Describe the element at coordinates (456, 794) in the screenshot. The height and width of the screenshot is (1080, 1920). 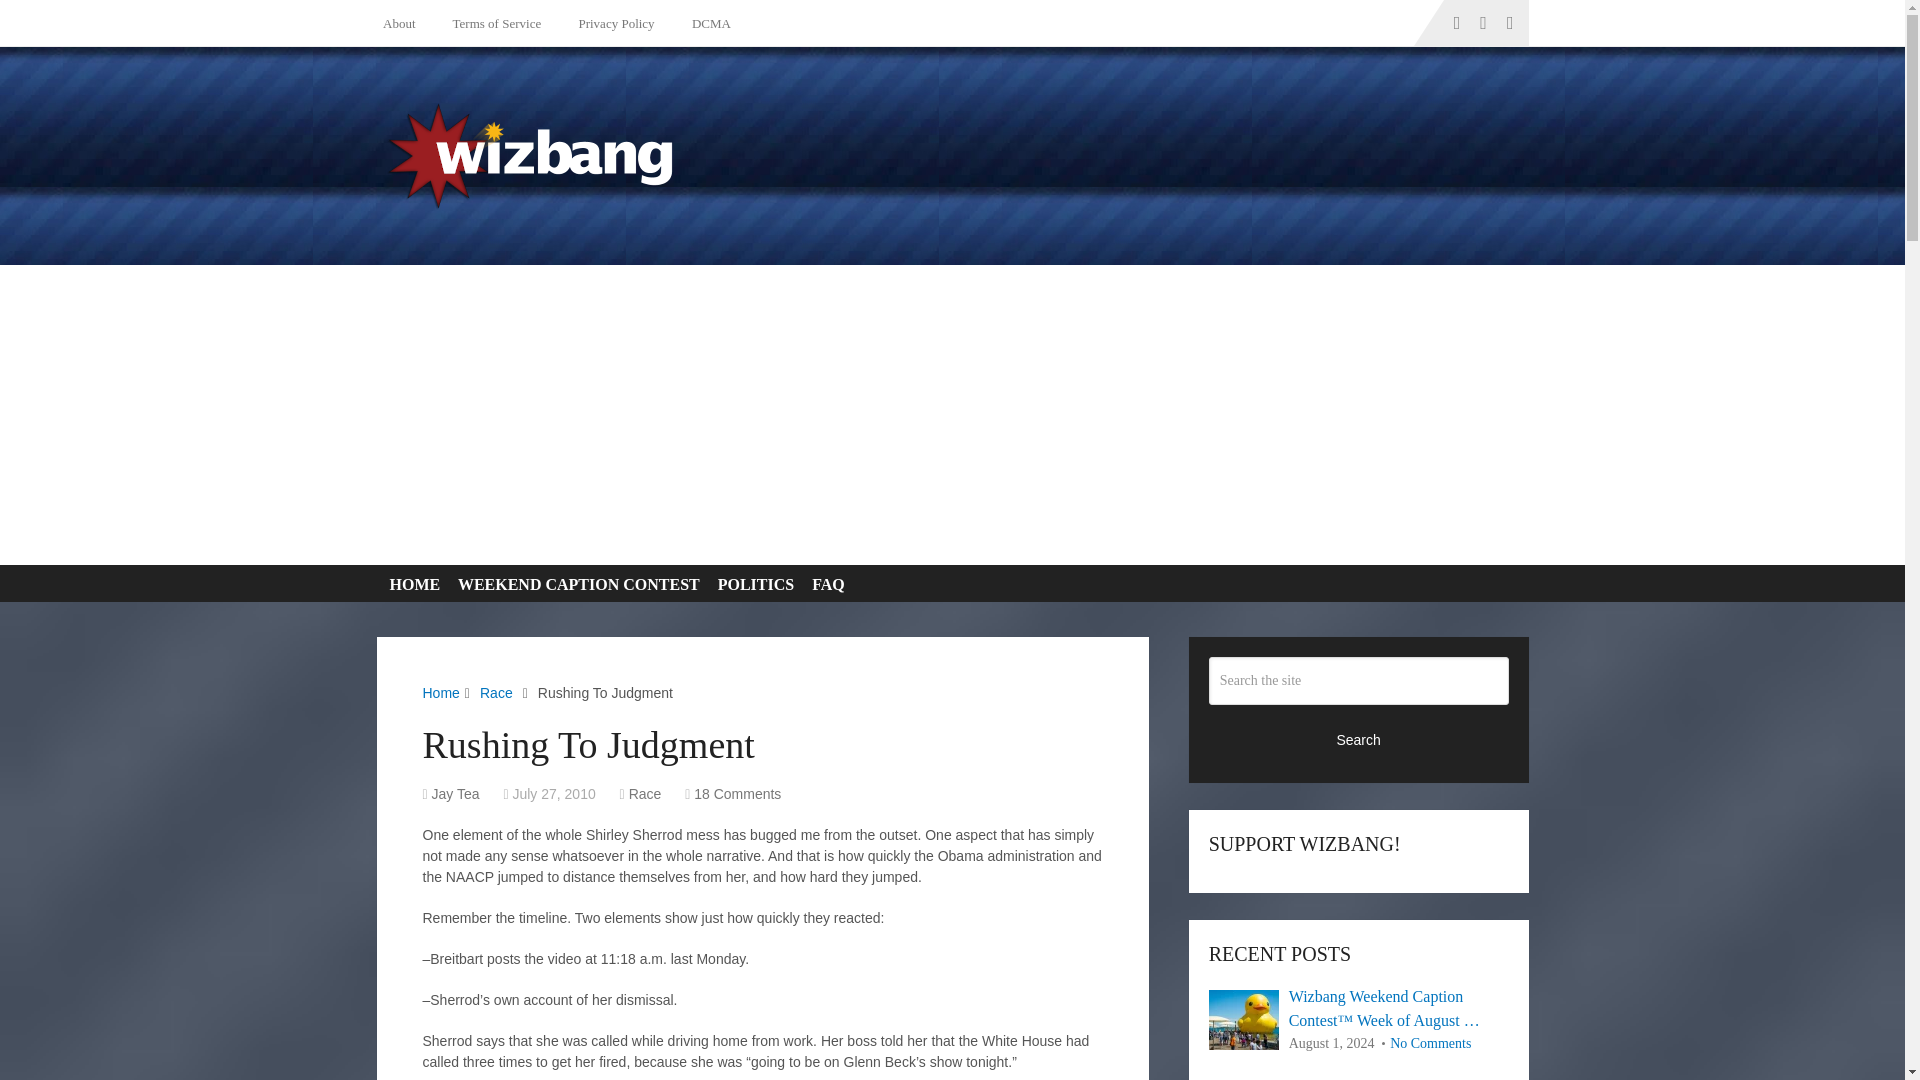
I see `Posts by Jay Tea` at that location.